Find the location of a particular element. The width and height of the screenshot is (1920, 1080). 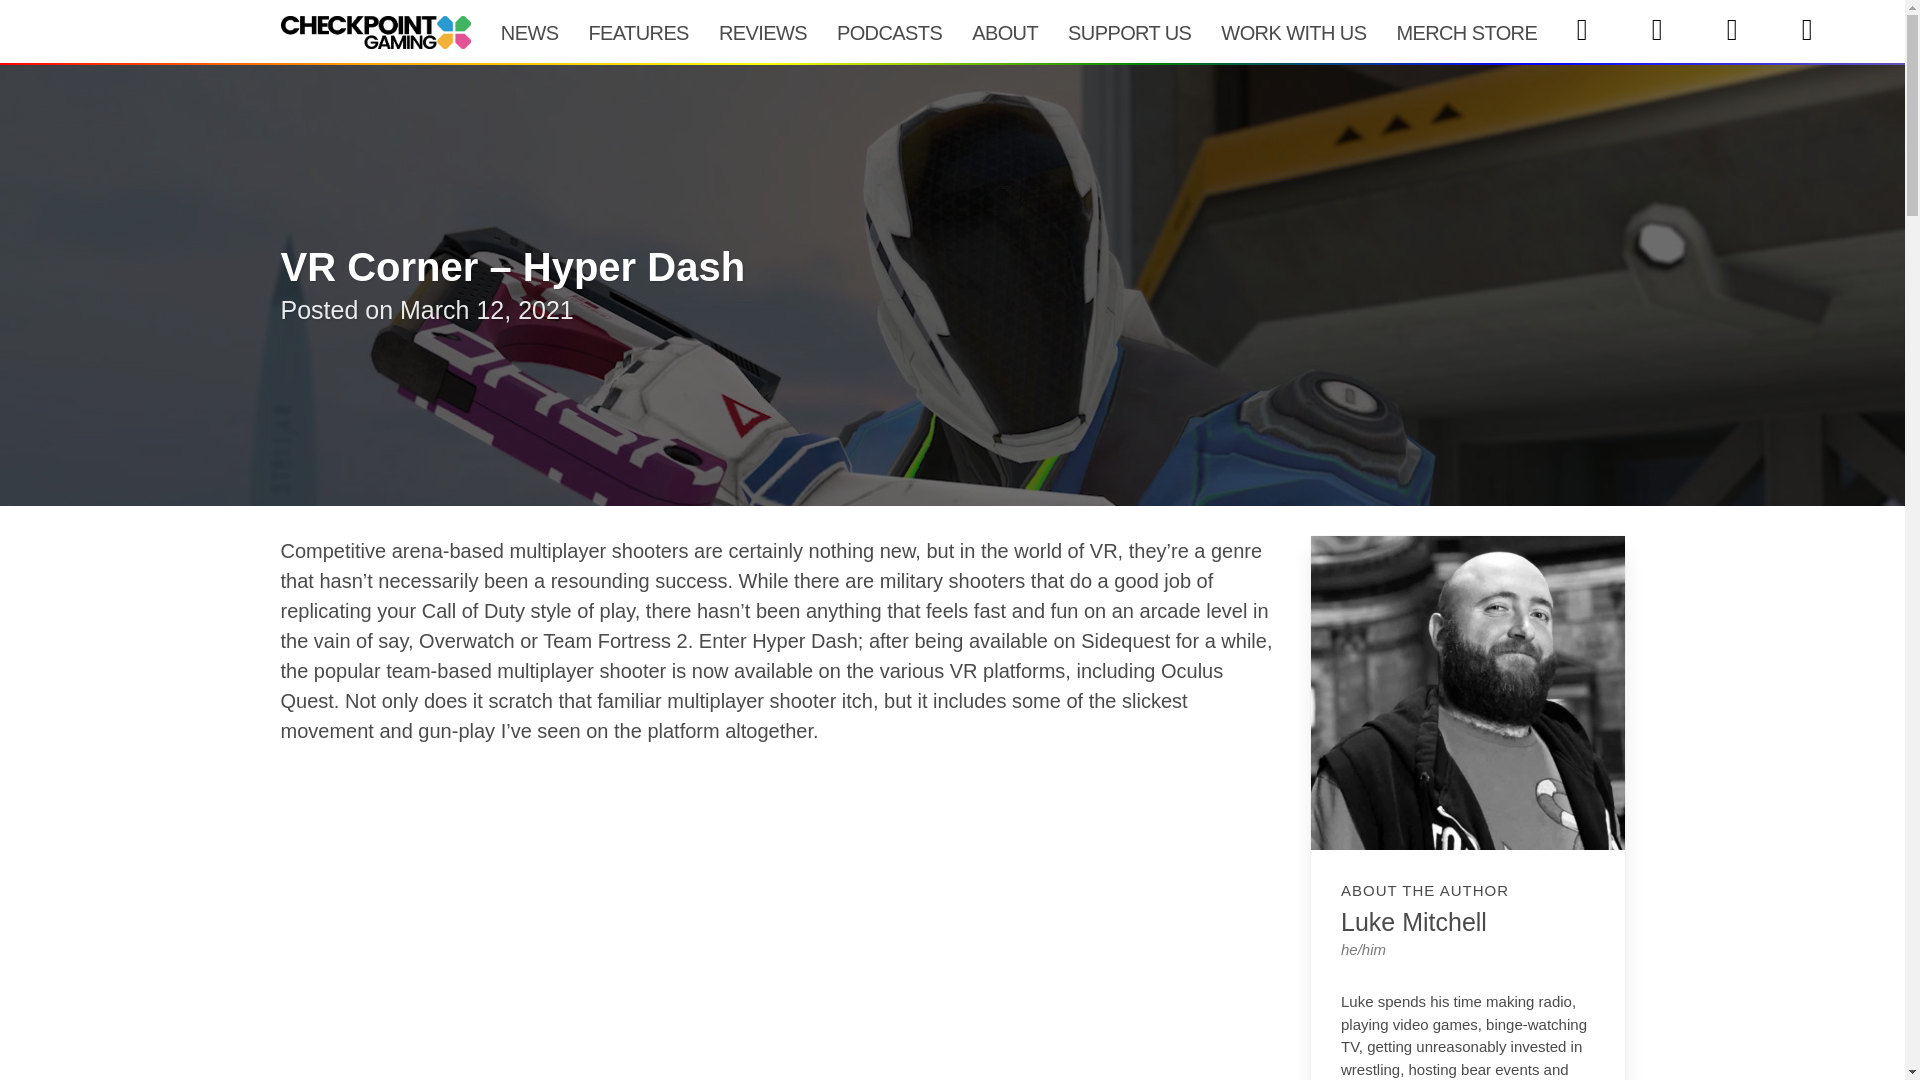

MERCH STORE is located at coordinates (1466, 32).